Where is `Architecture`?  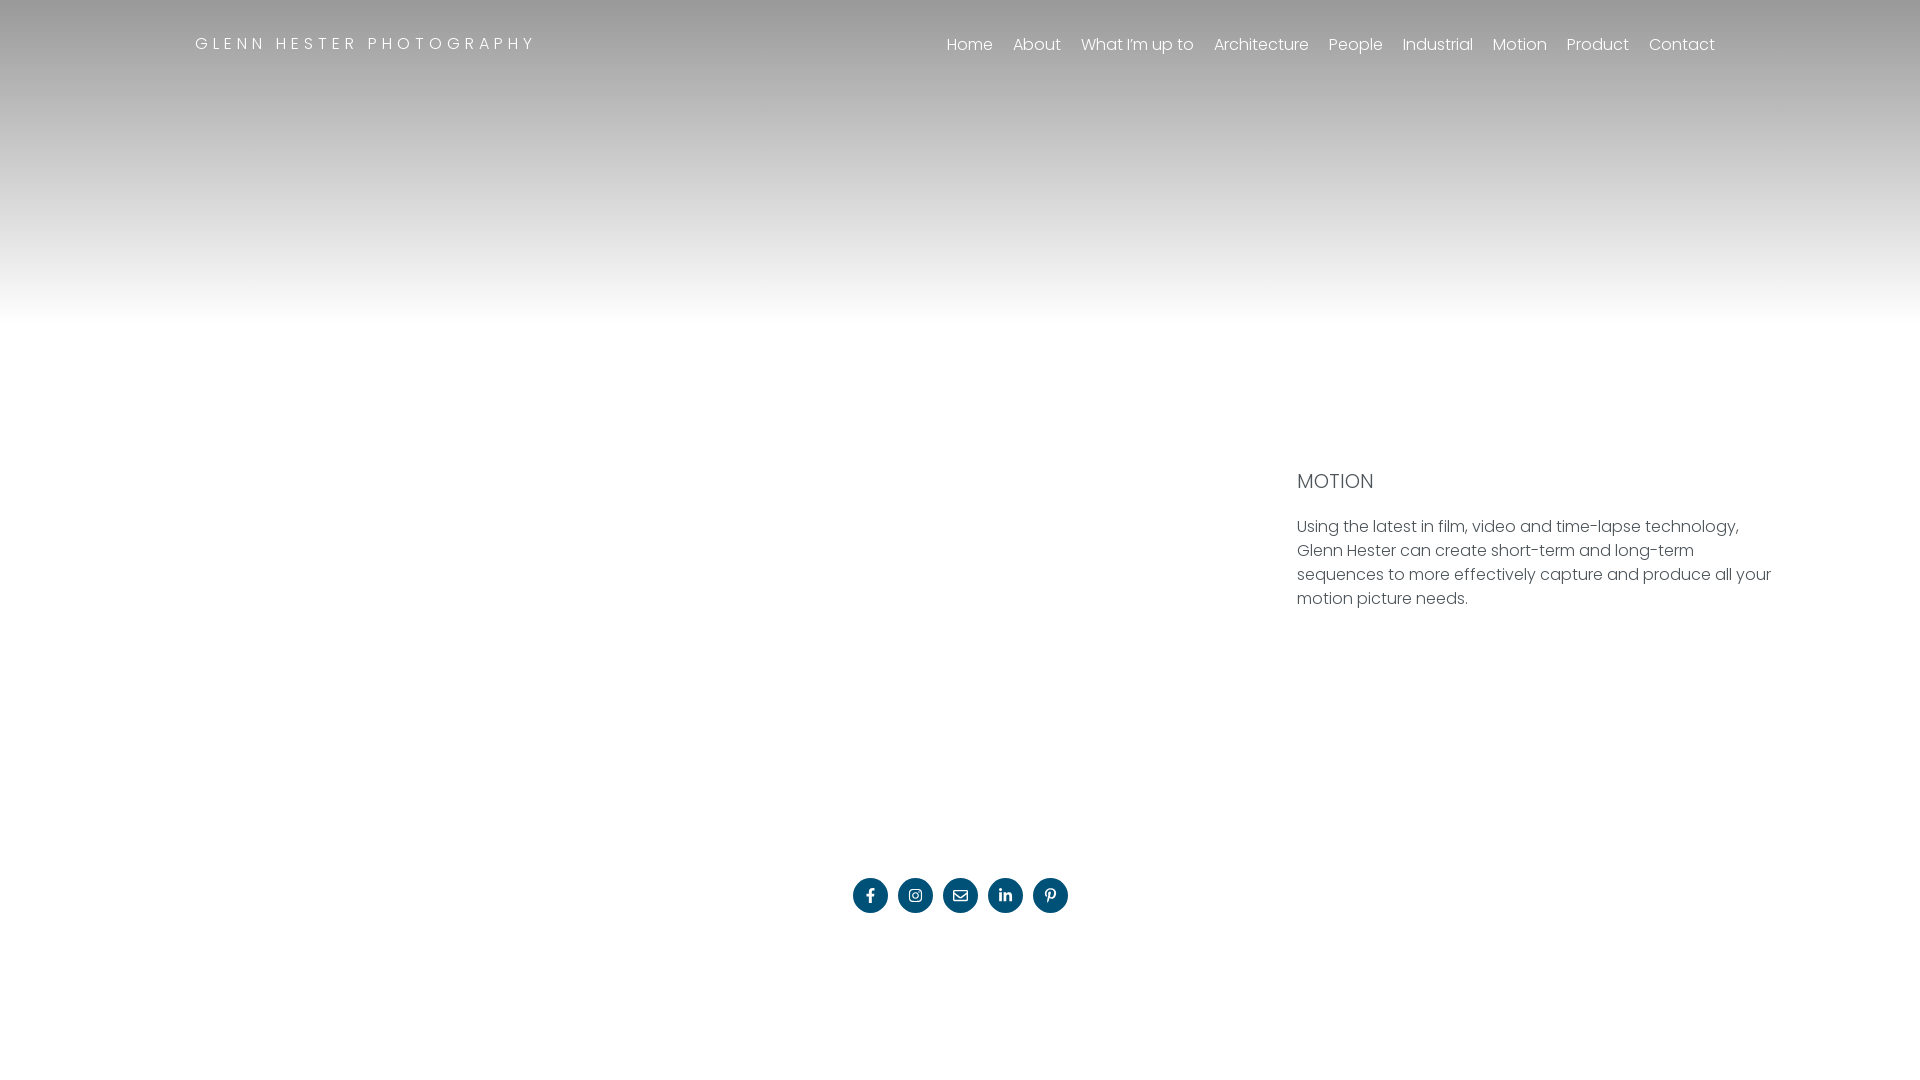 Architecture is located at coordinates (1262, 44).